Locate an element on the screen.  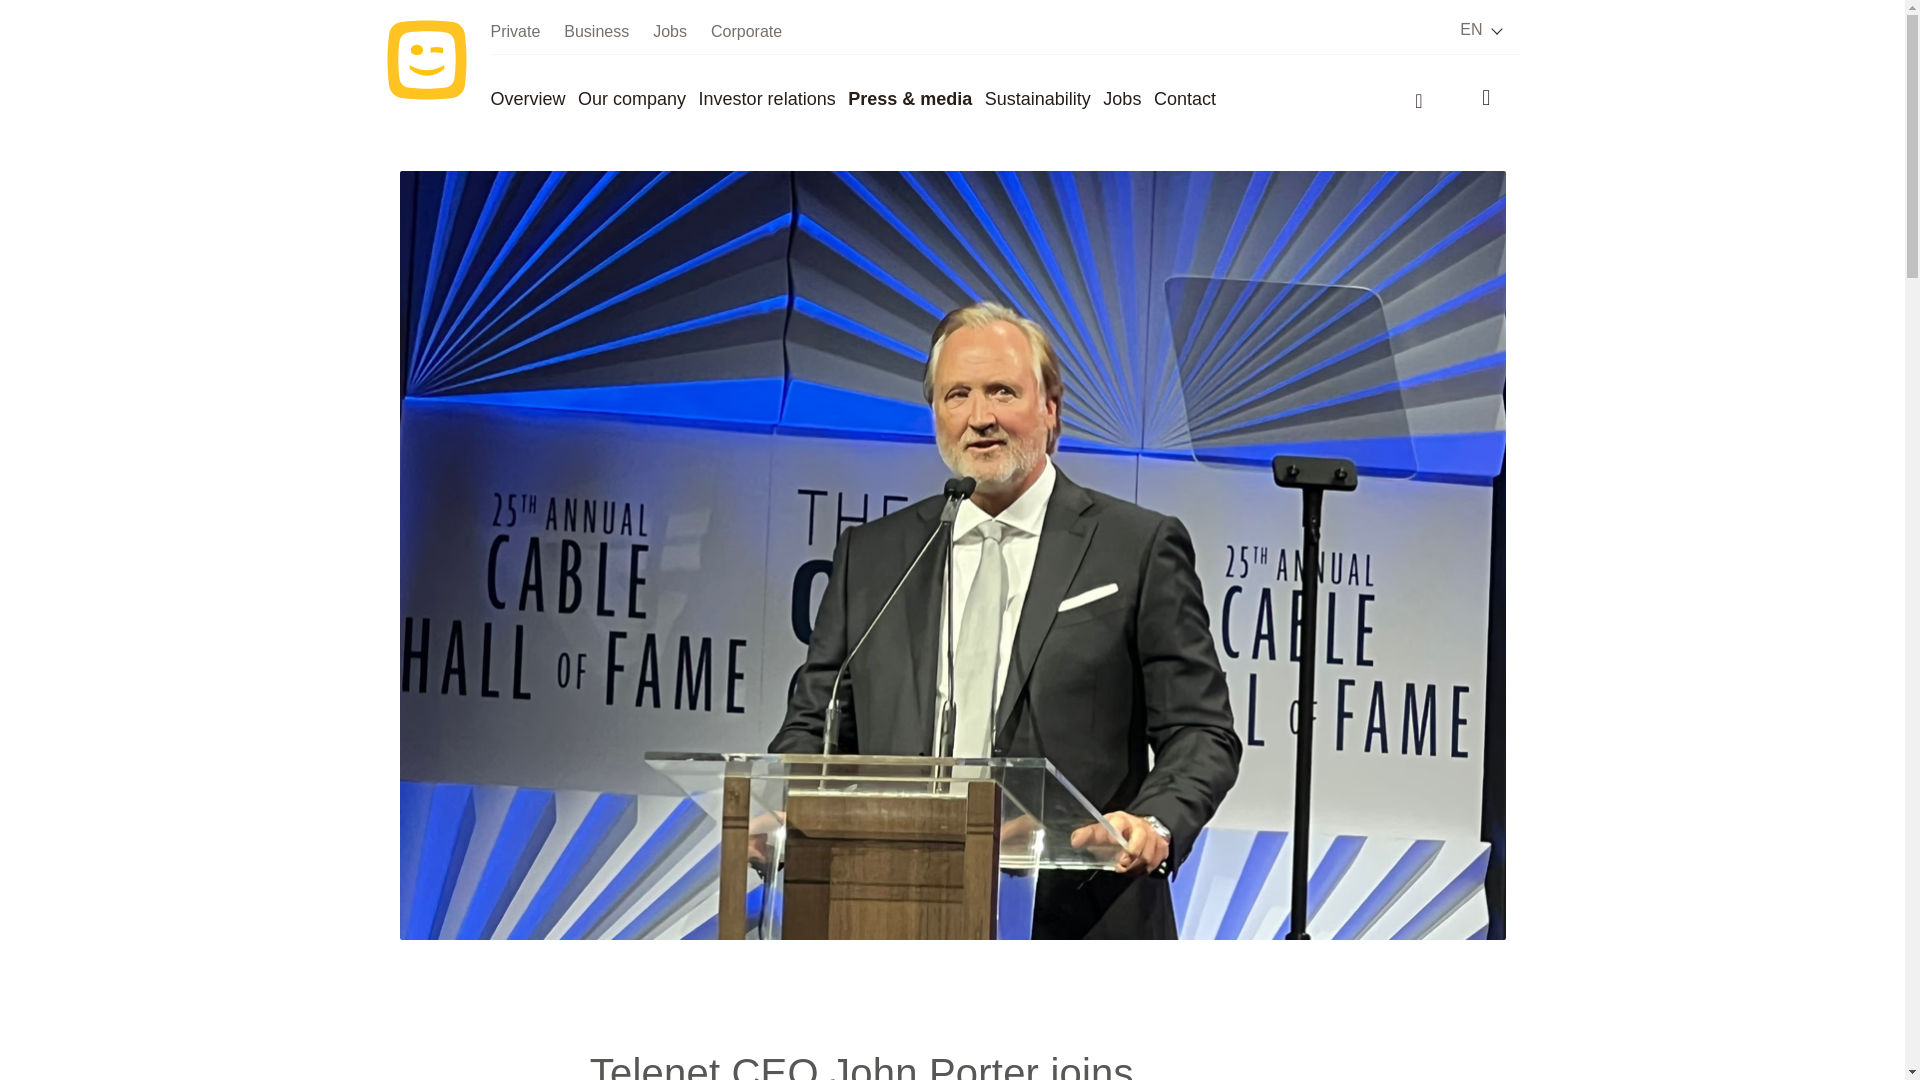
Private is located at coordinates (514, 32).